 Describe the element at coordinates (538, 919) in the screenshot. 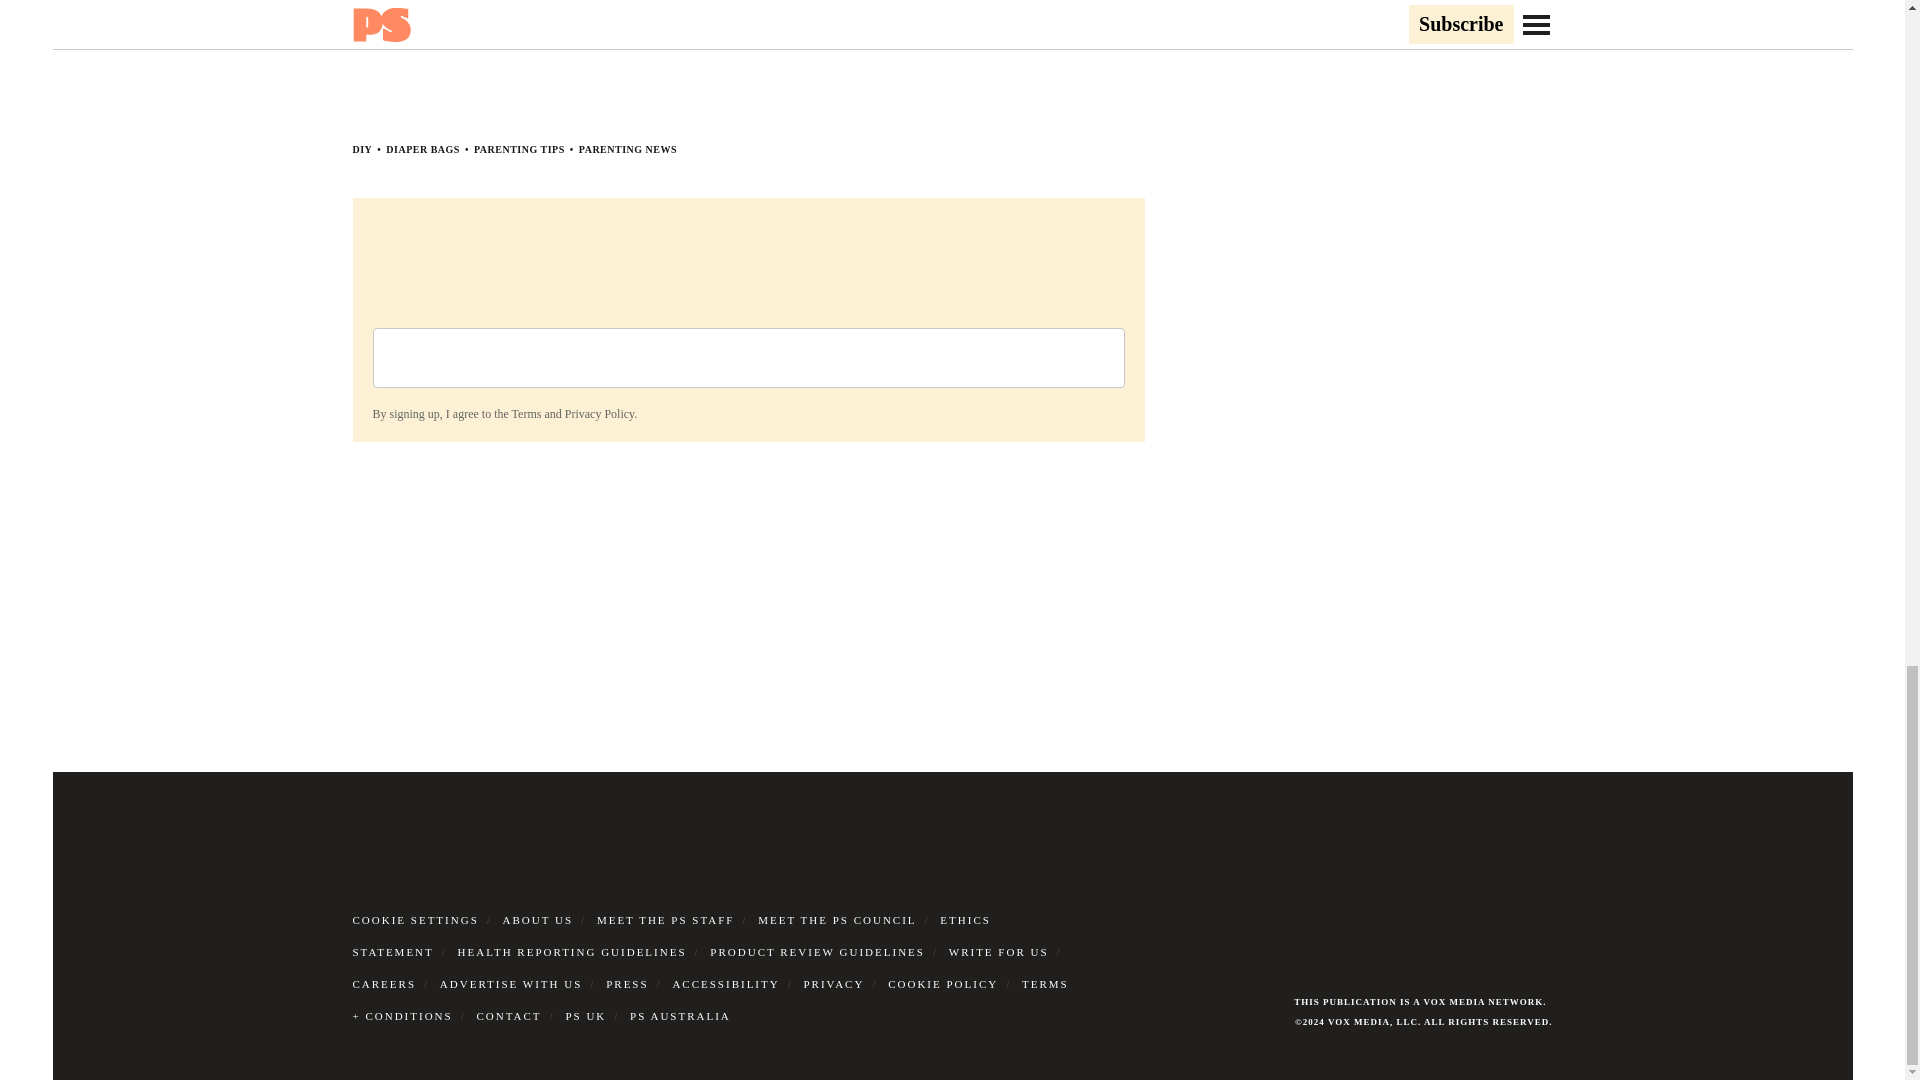

I see `ABOUT US` at that location.